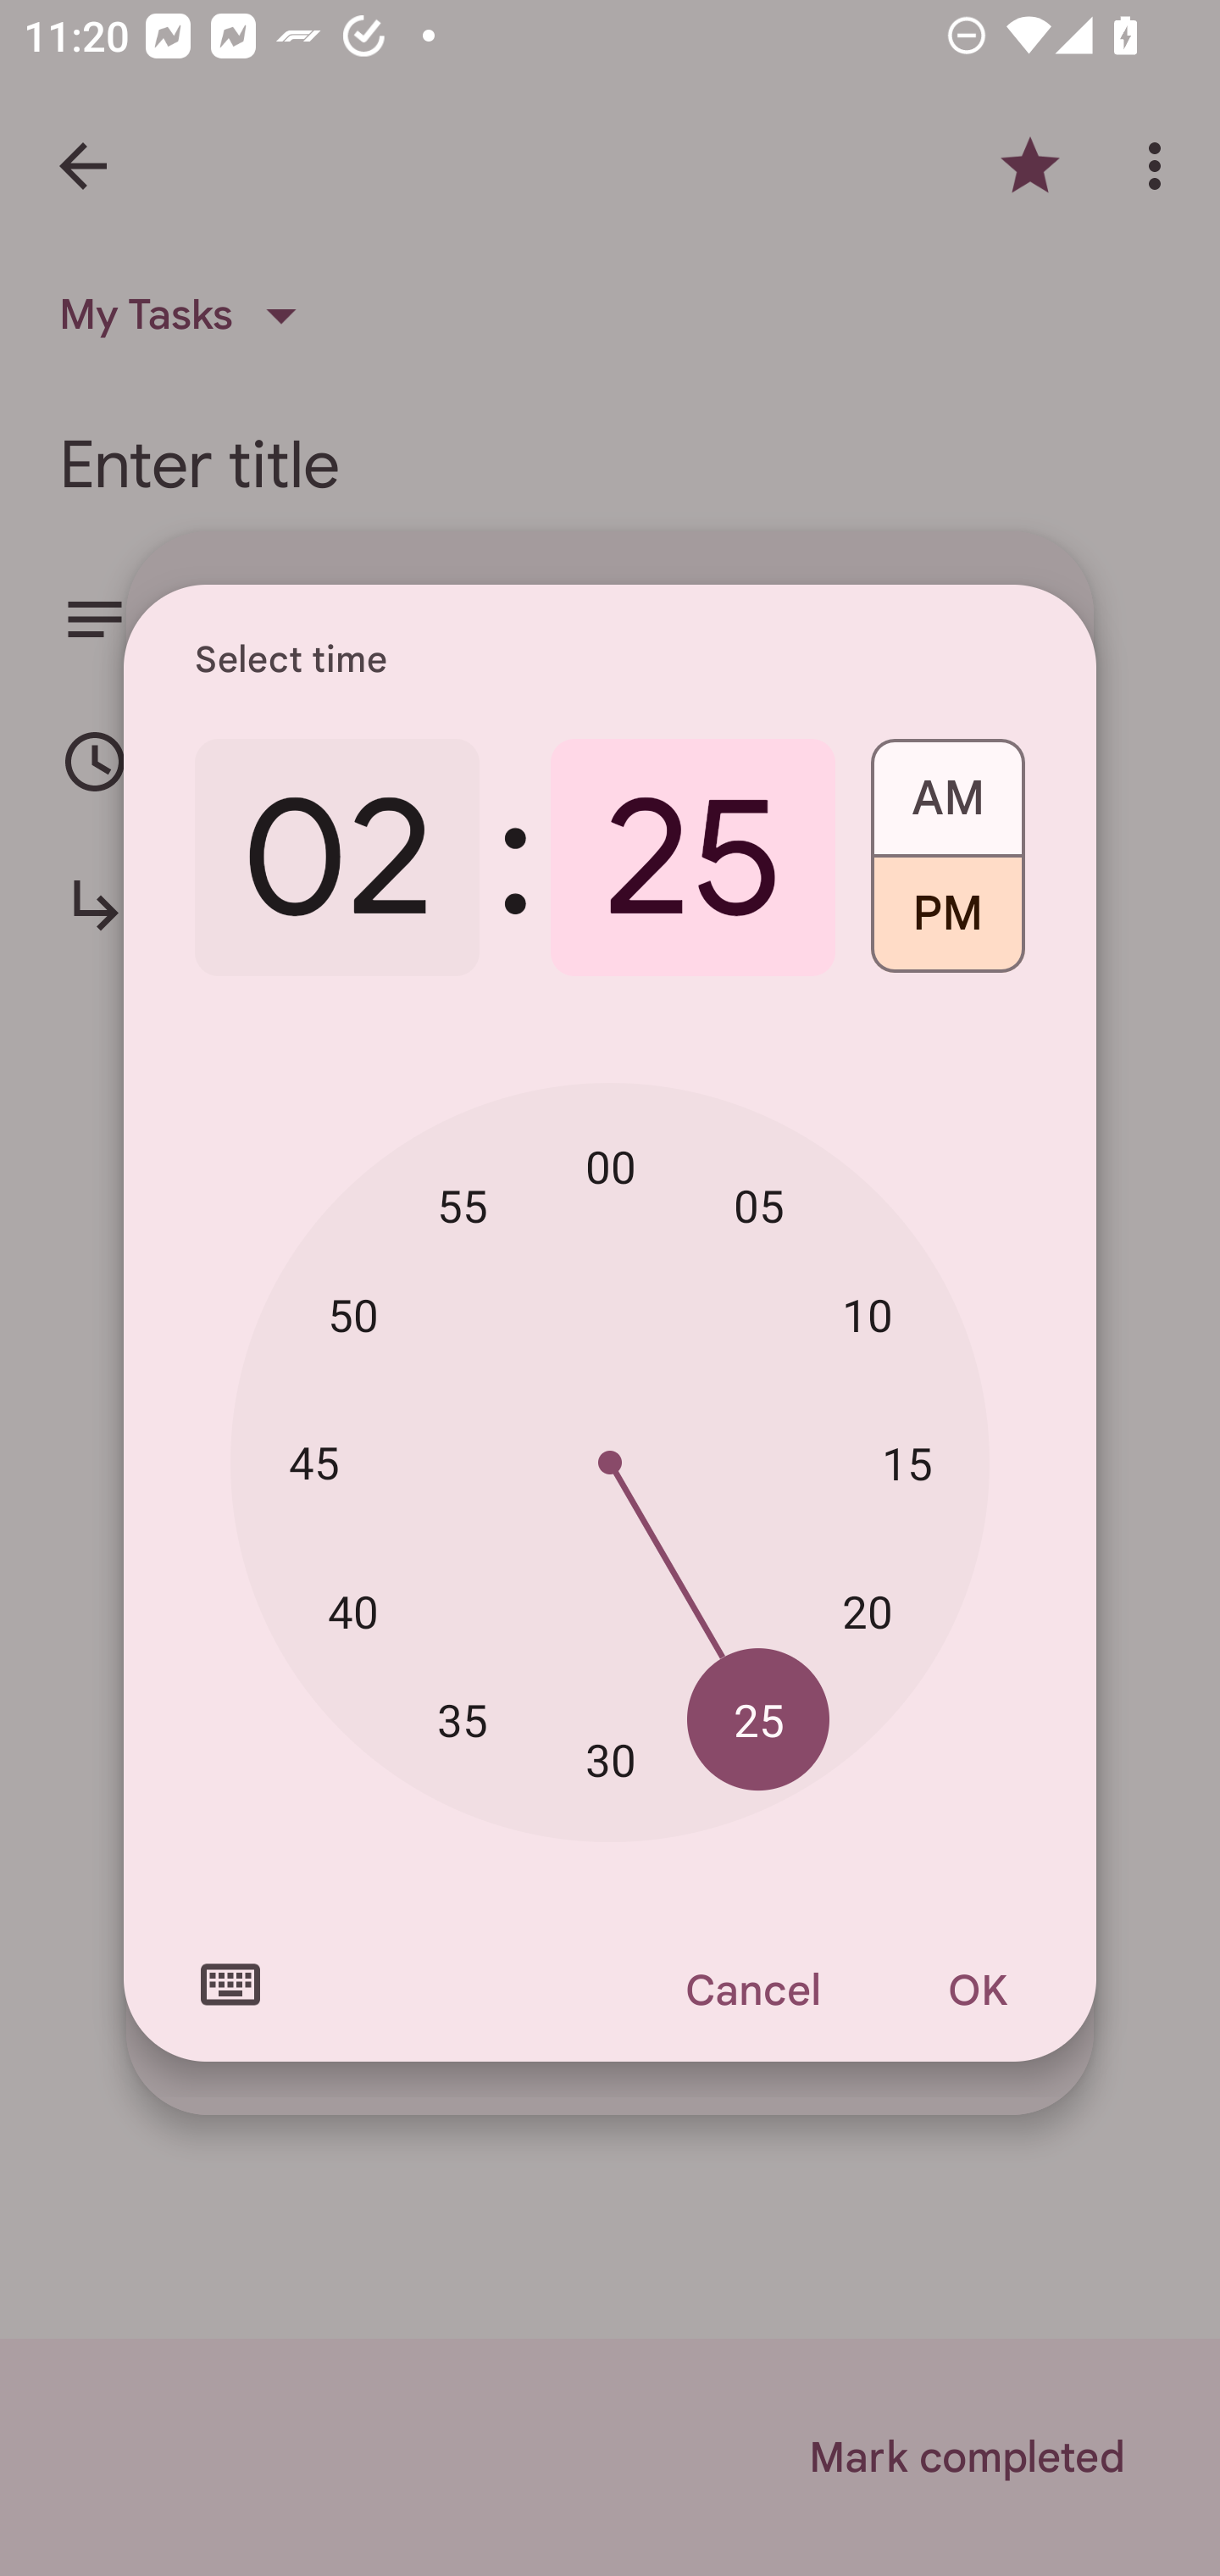 The image size is (1220, 2576). Describe the element at coordinates (947, 786) in the screenshot. I see `AM` at that location.